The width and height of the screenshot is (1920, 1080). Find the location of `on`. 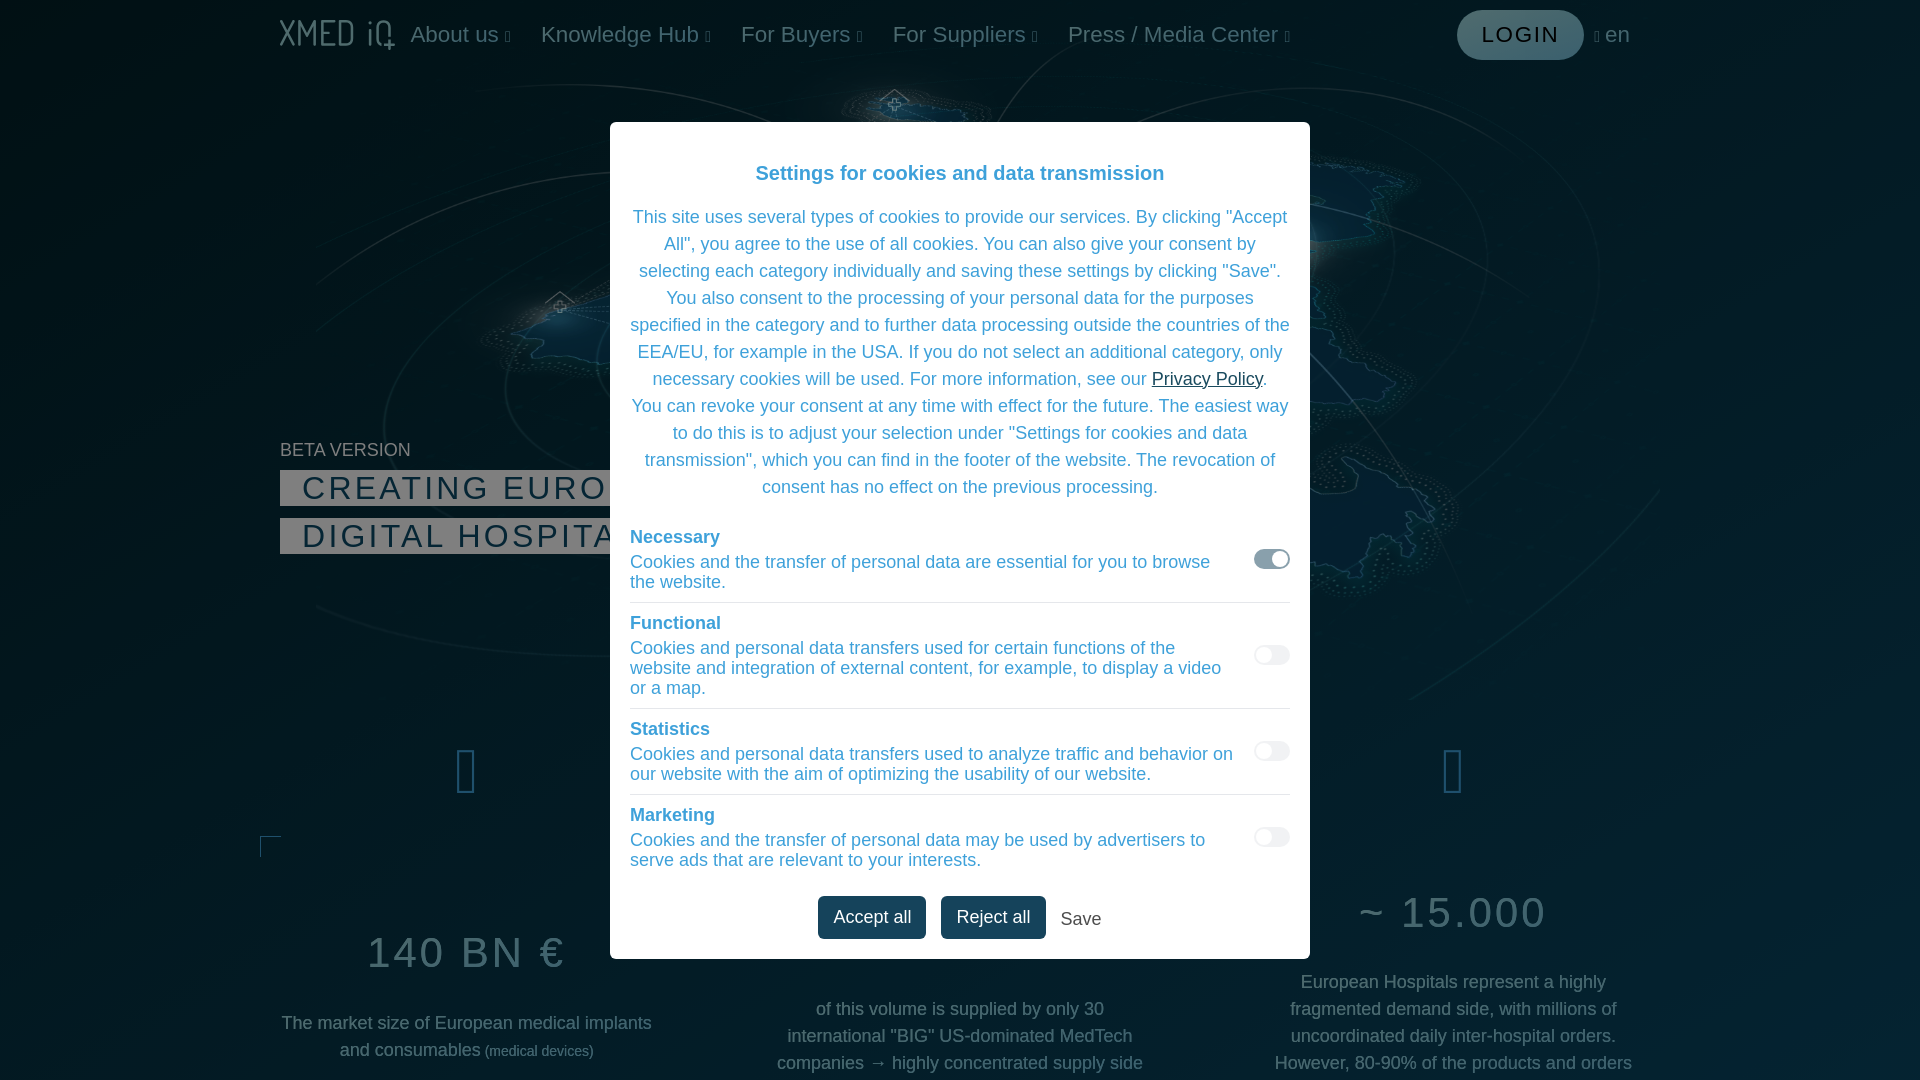

on is located at coordinates (1272, 750).